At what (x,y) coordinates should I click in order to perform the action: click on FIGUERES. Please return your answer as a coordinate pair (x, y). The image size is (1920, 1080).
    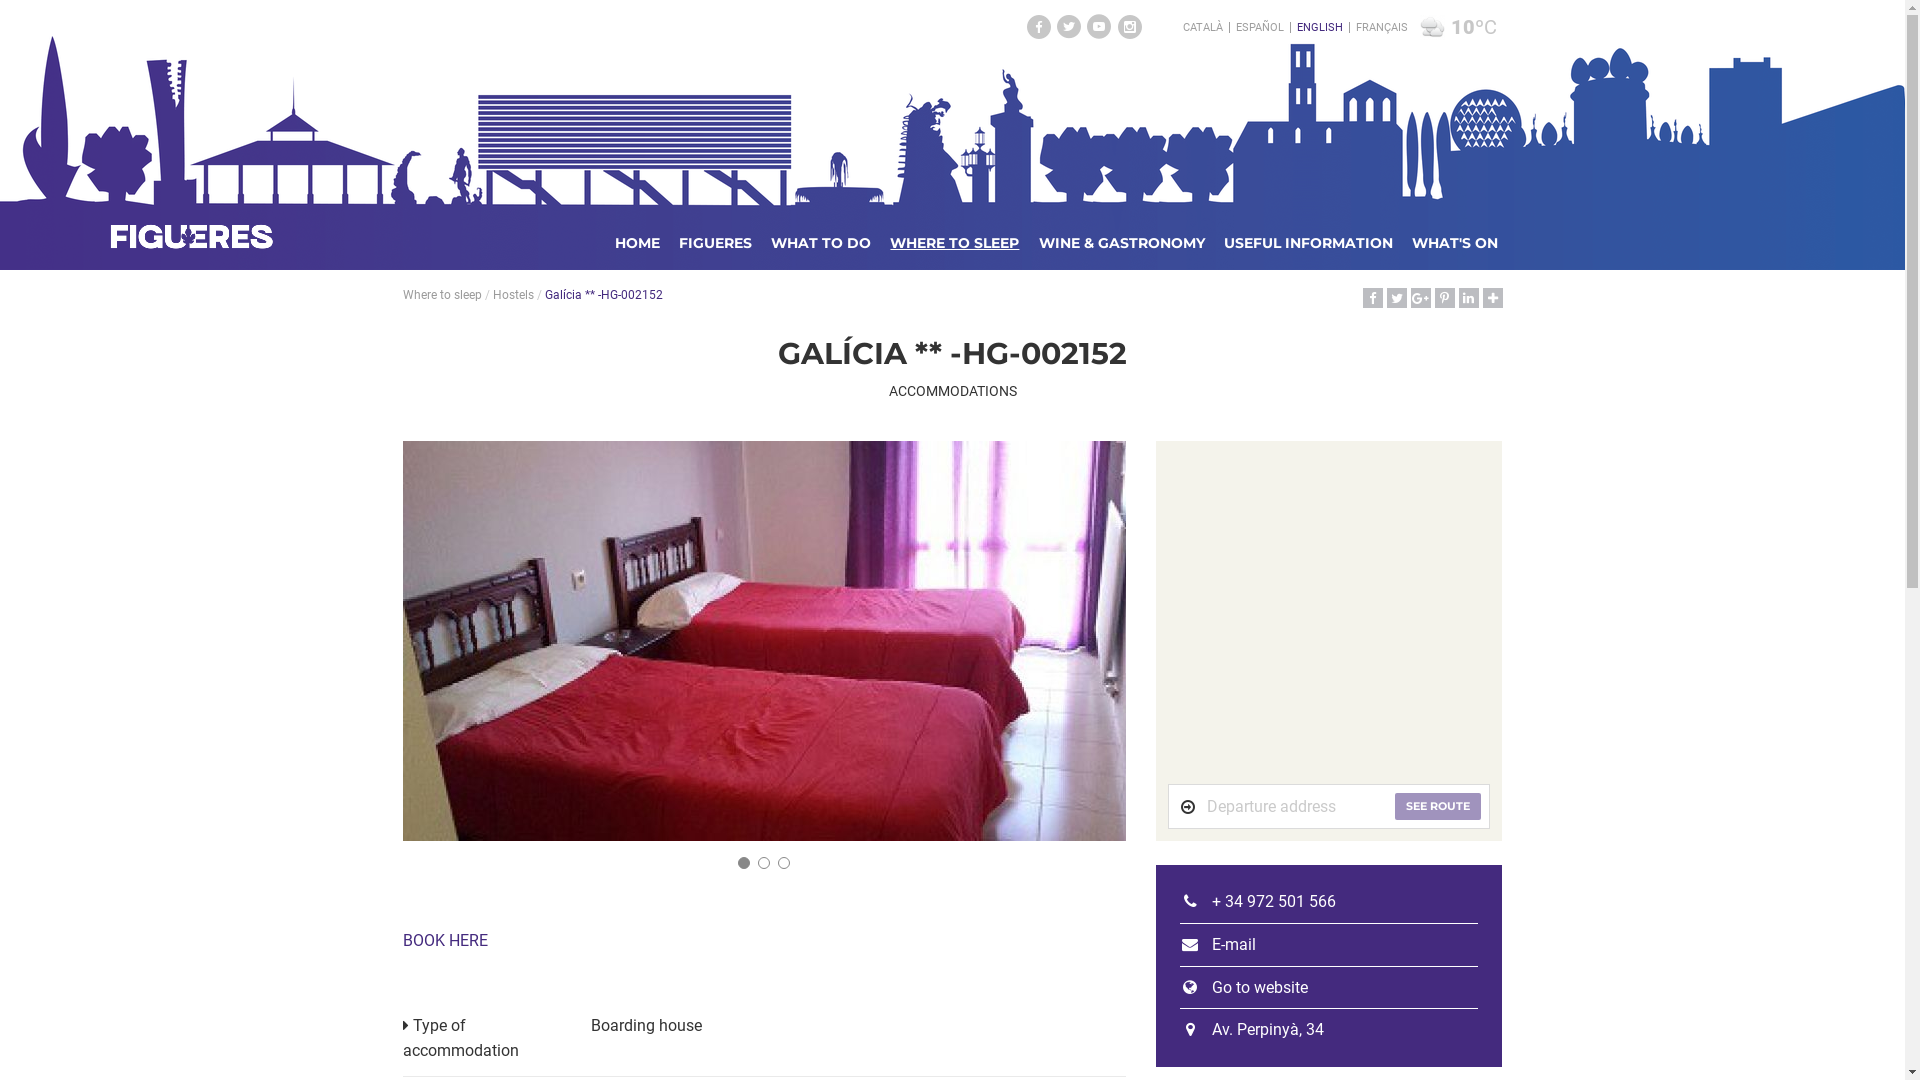
    Looking at the image, I should click on (716, 243).